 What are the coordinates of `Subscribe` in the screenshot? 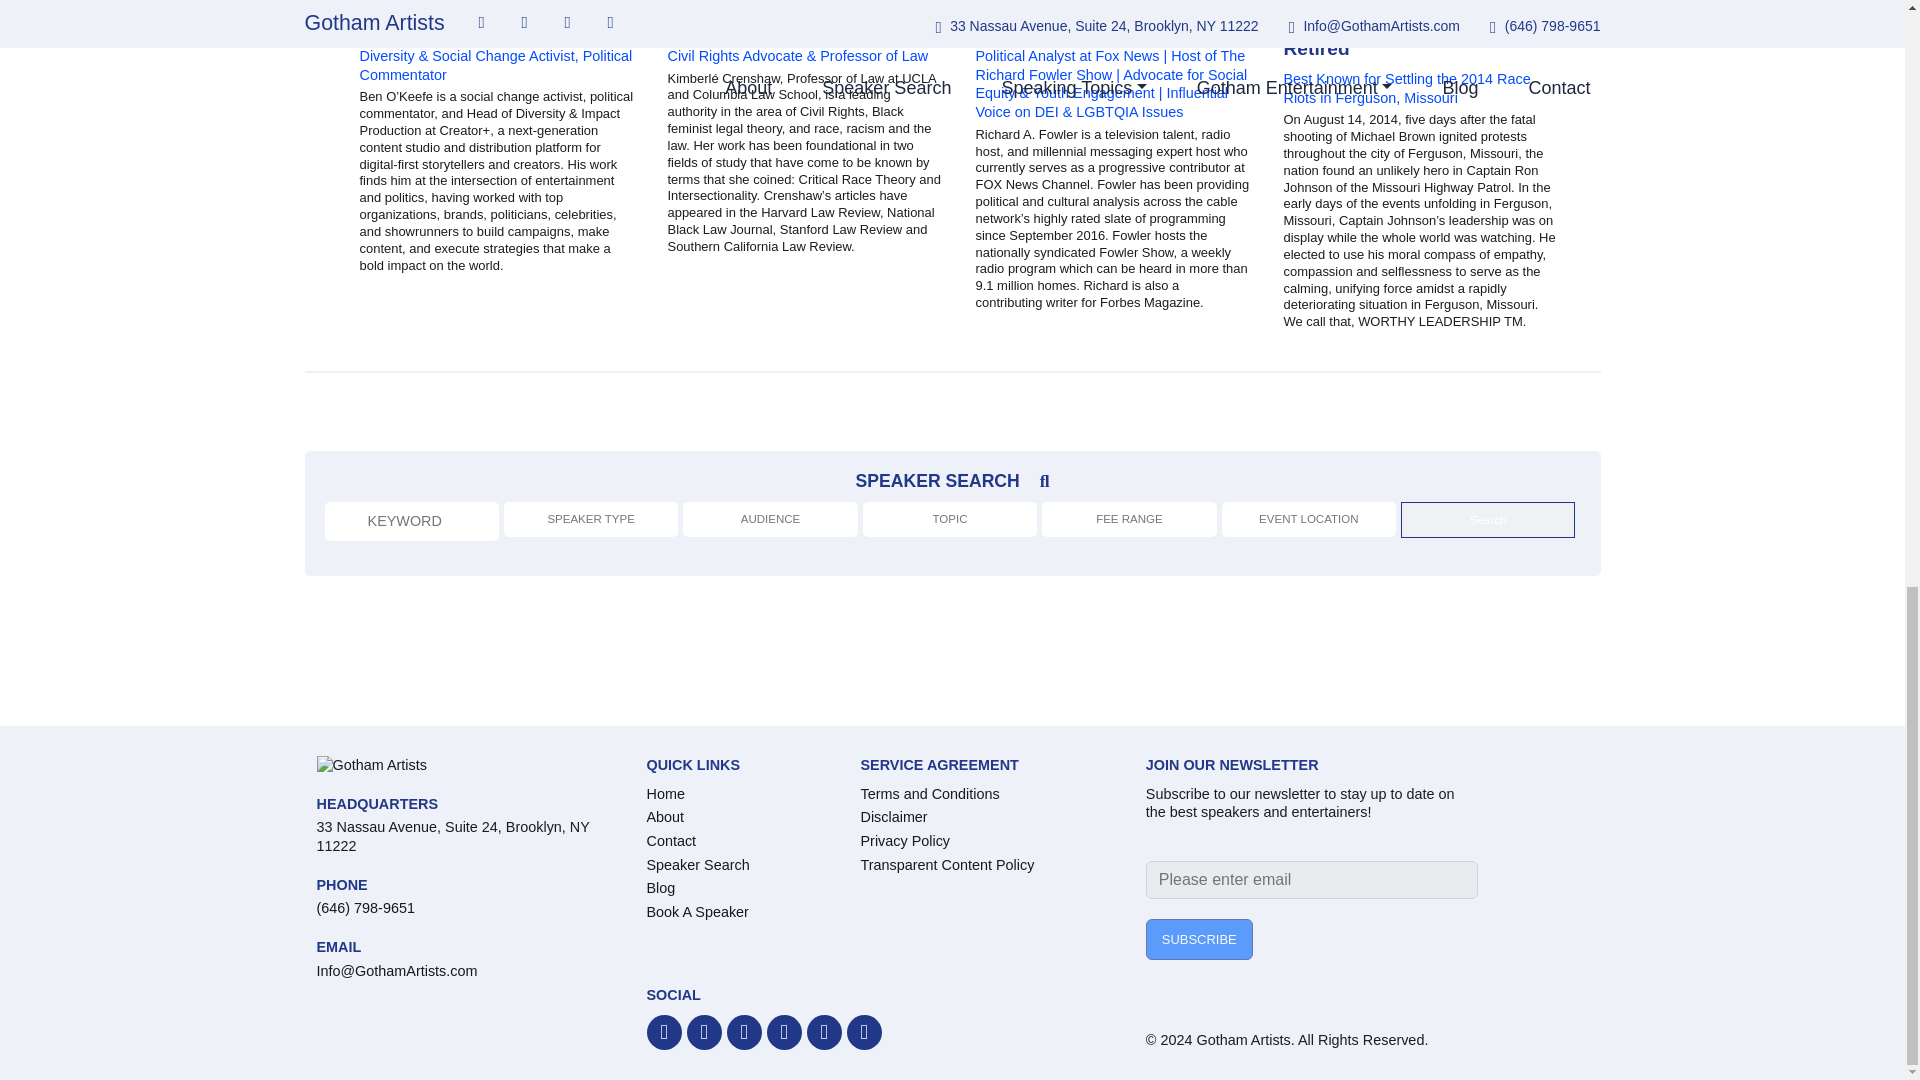 It's located at (1200, 940).